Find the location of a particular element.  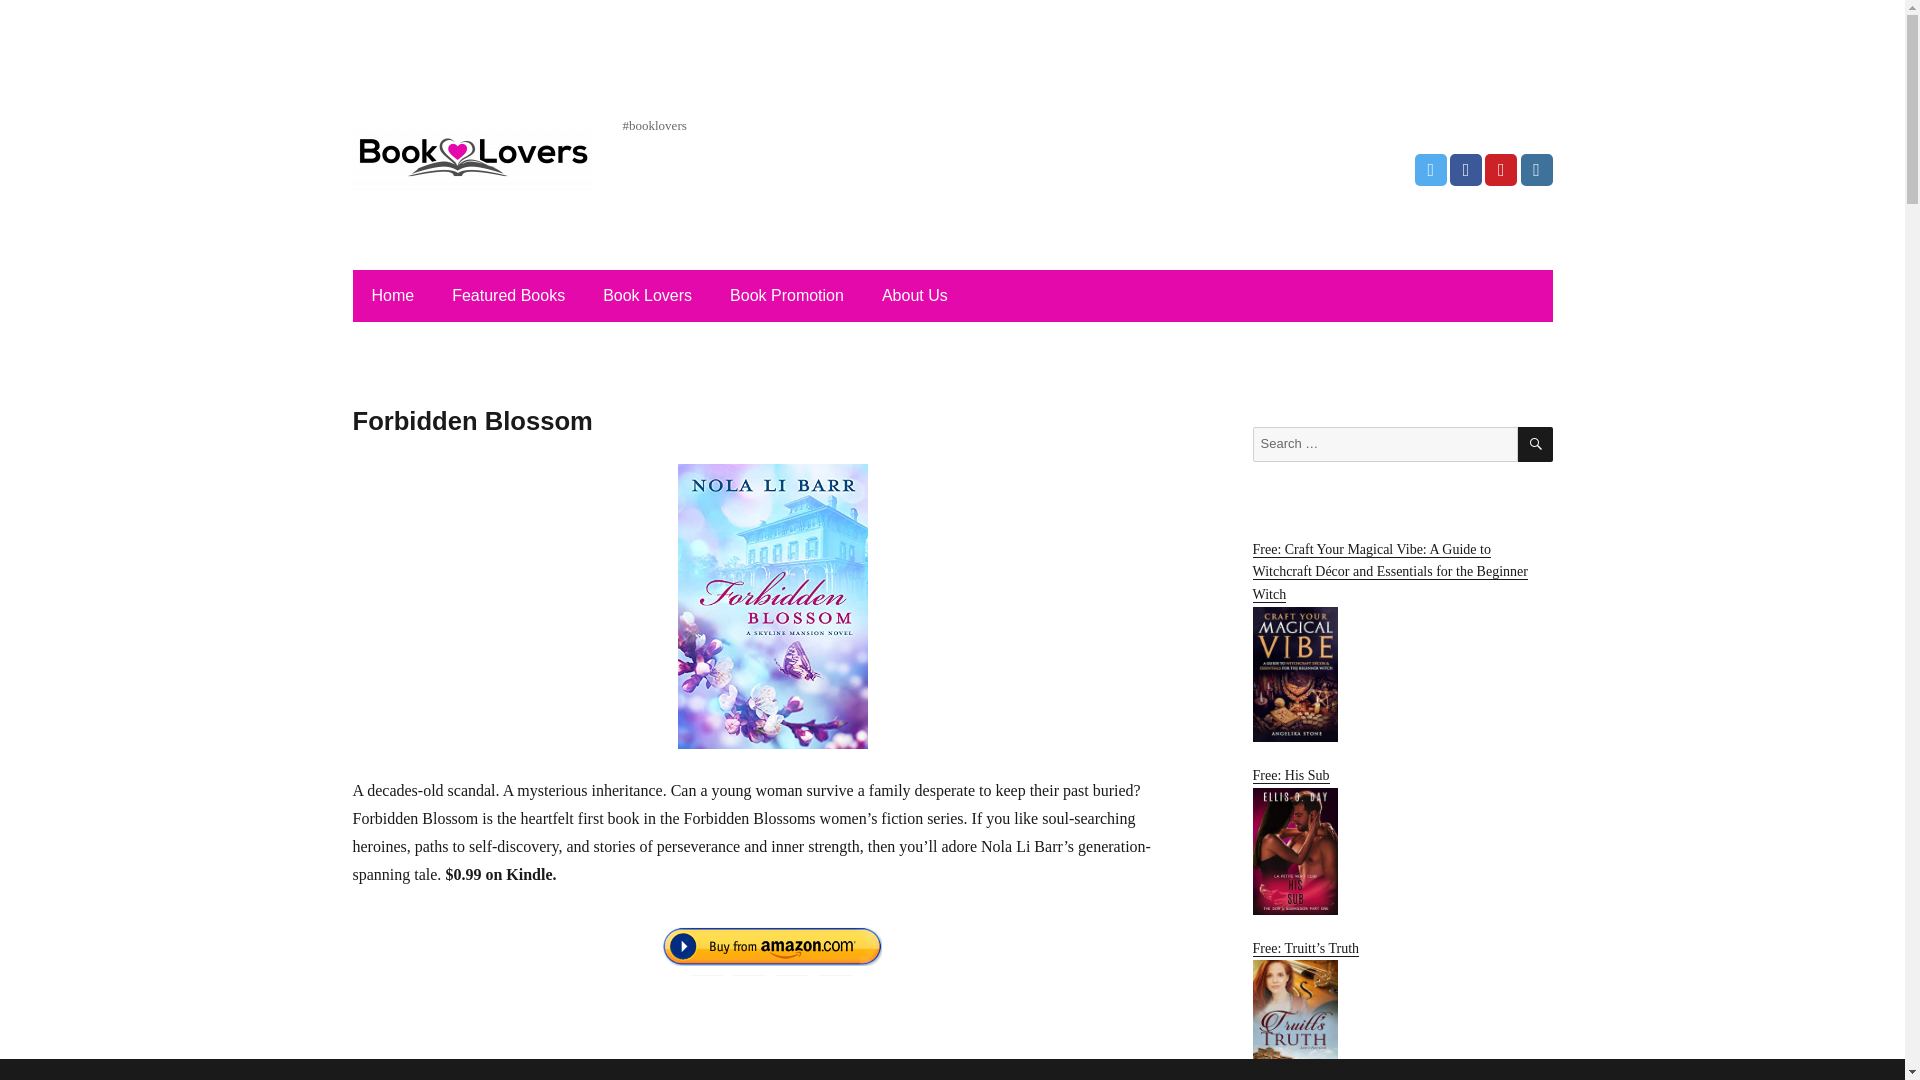

Featured Books is located at coordinates (508, 296).